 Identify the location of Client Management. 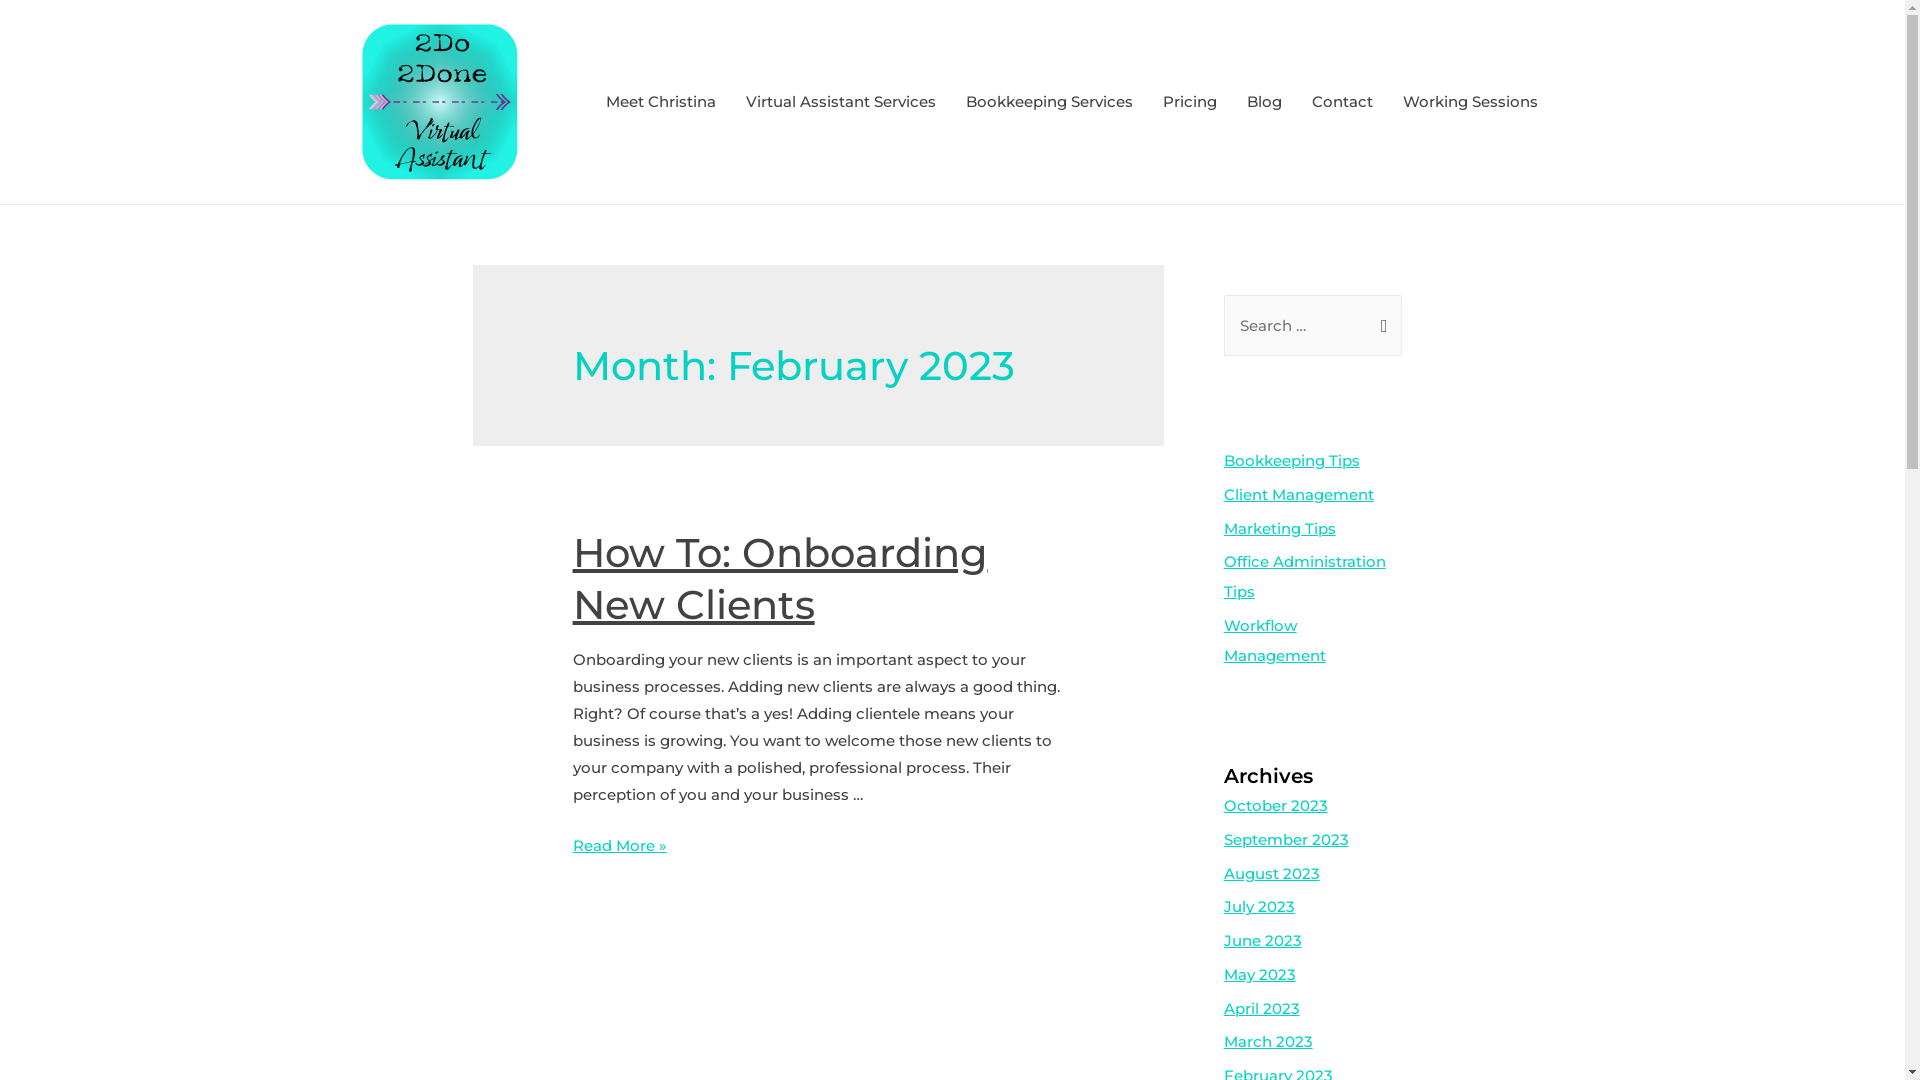
(1299, 494).